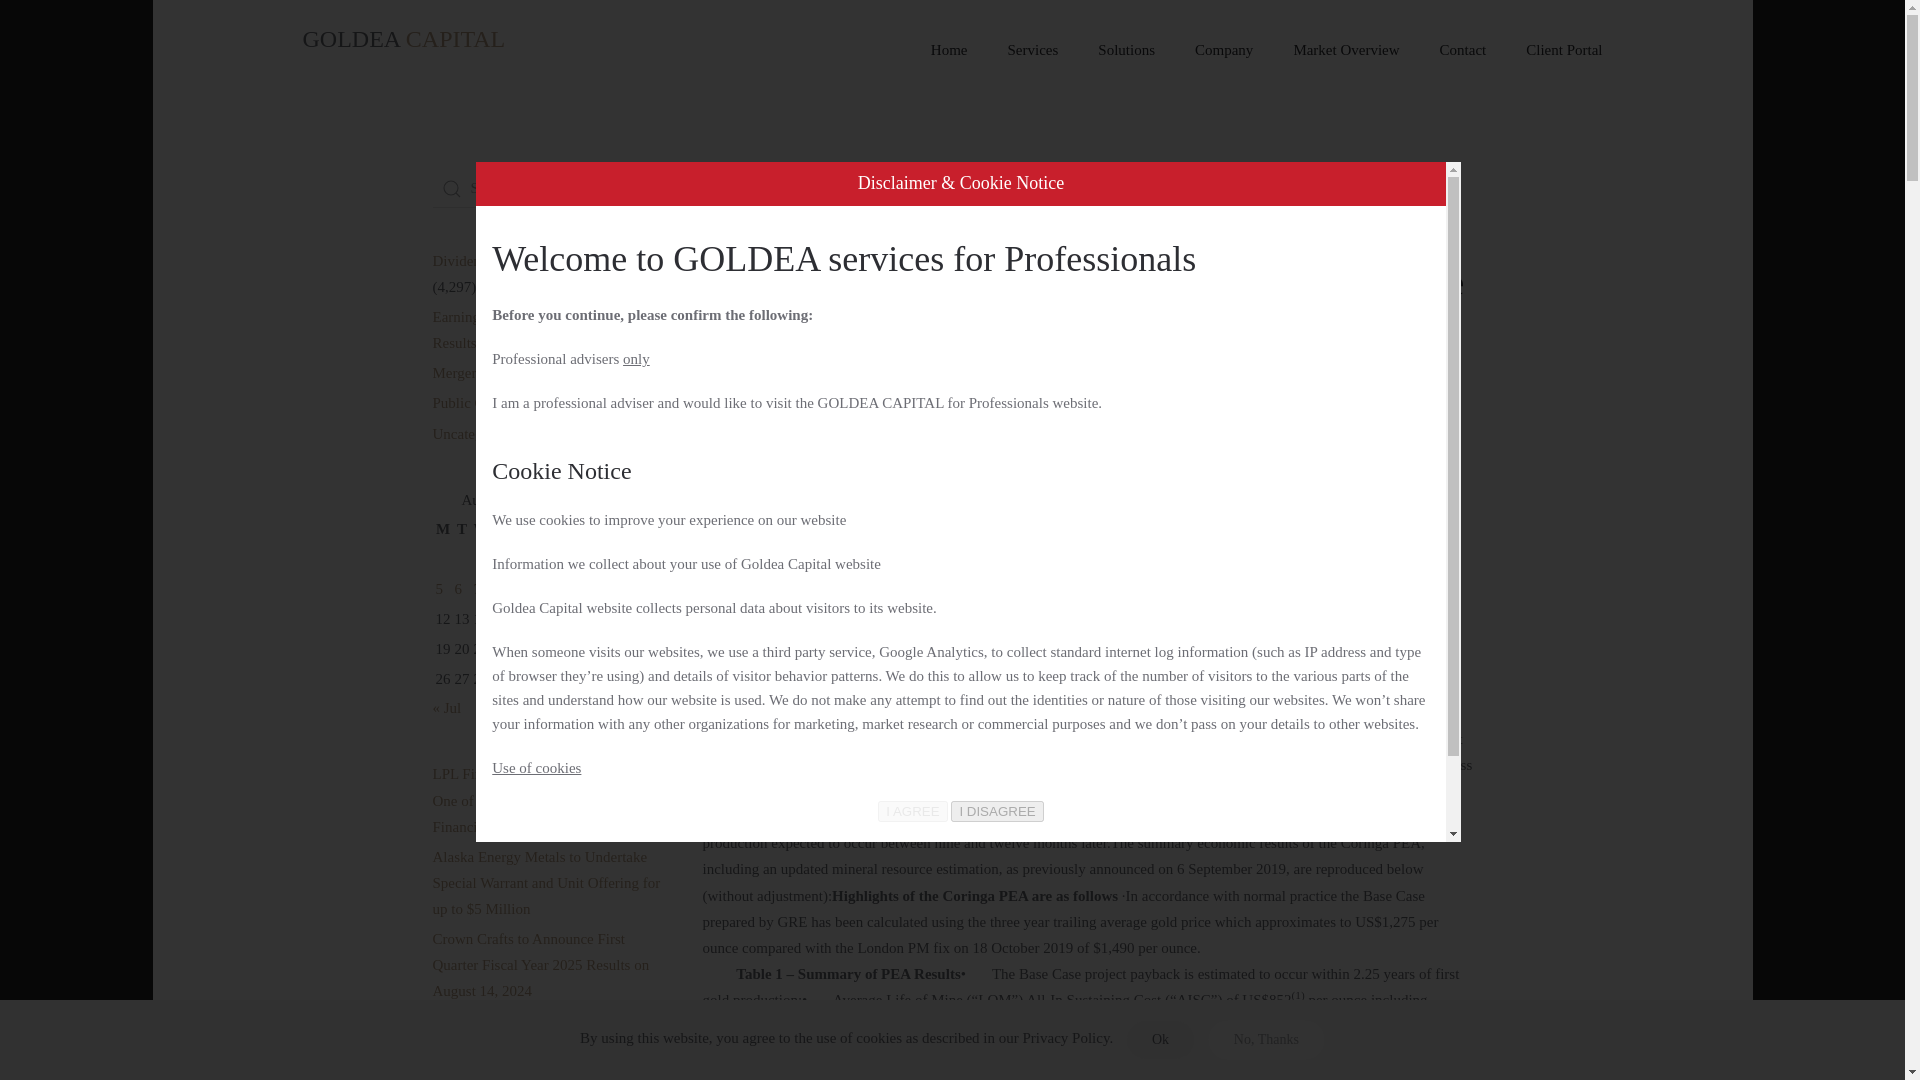  What do you see at coordinates (996, 811) in the screenshot?
I see `I DISAGREE` at bounding box center [996, 811].